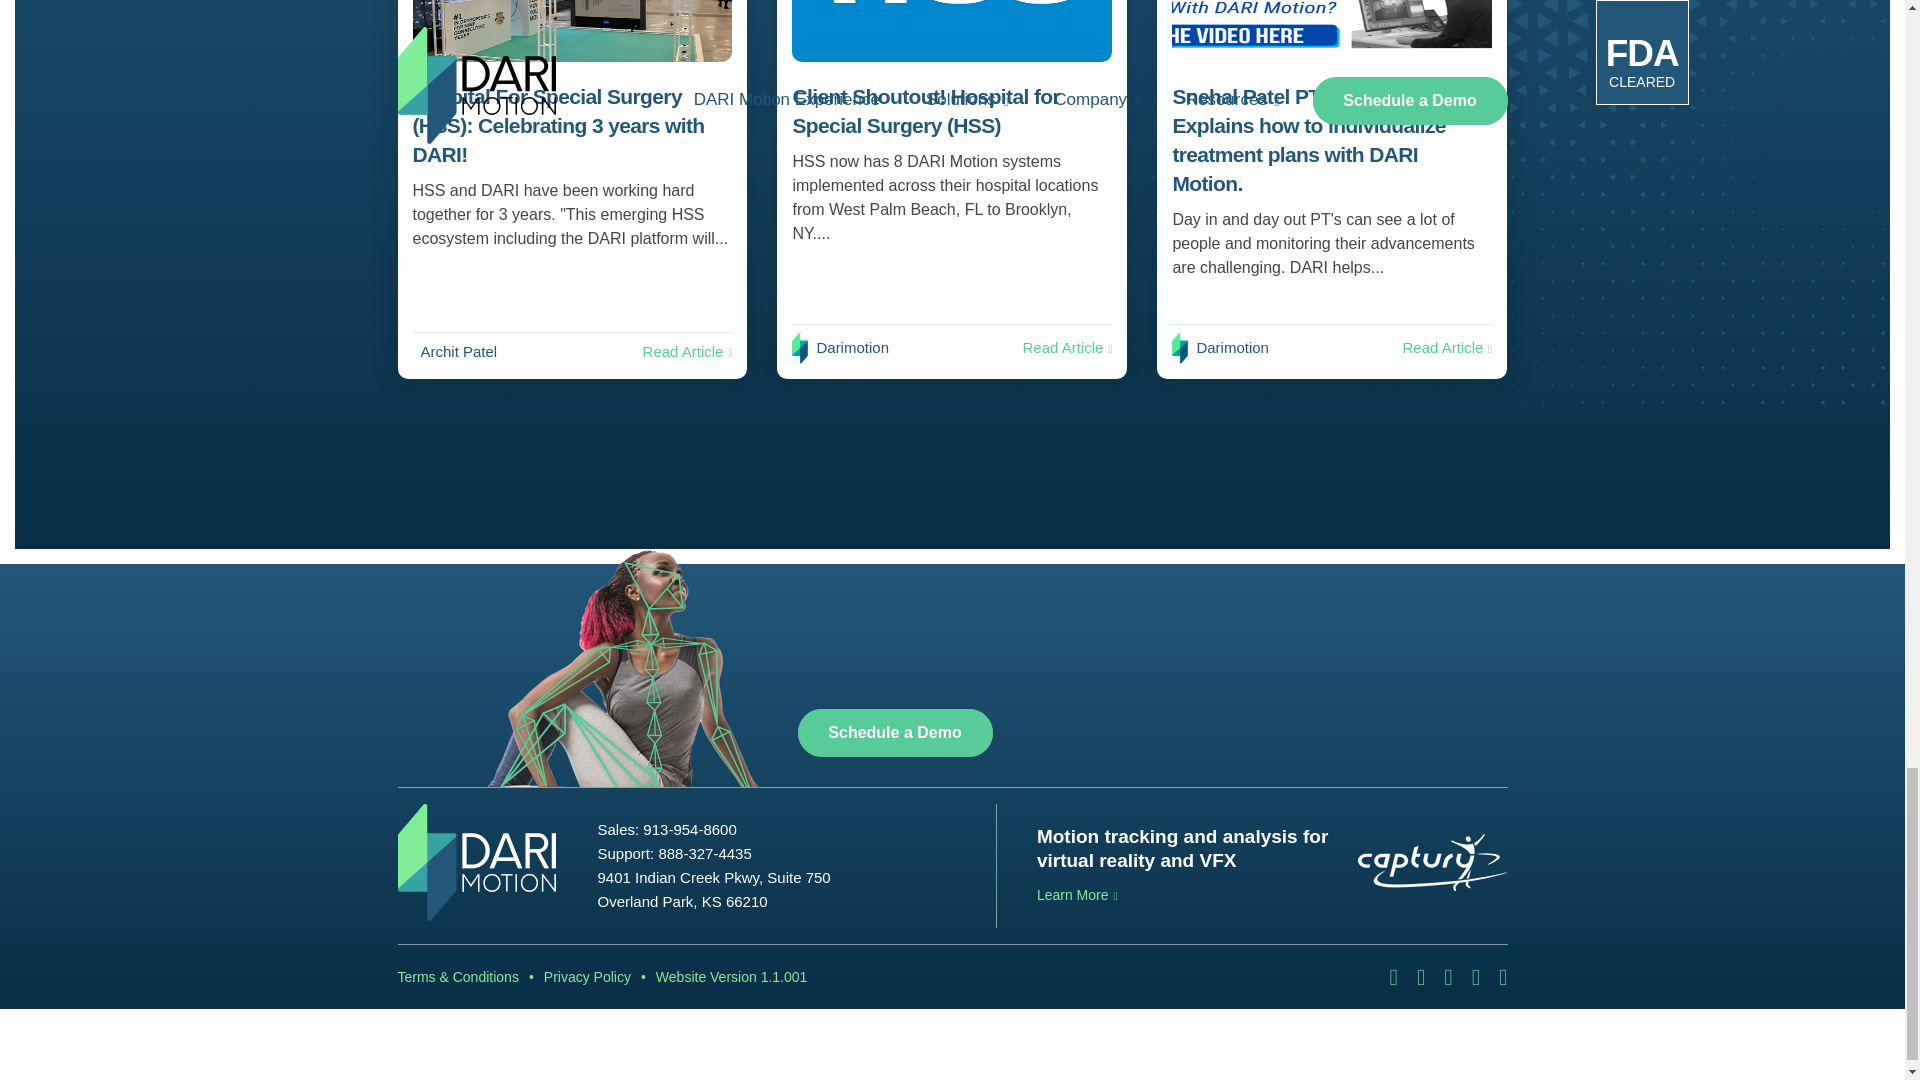 This screenshot has height=1080, width=1920. I want to click on Read Article, so click(1446, 348).